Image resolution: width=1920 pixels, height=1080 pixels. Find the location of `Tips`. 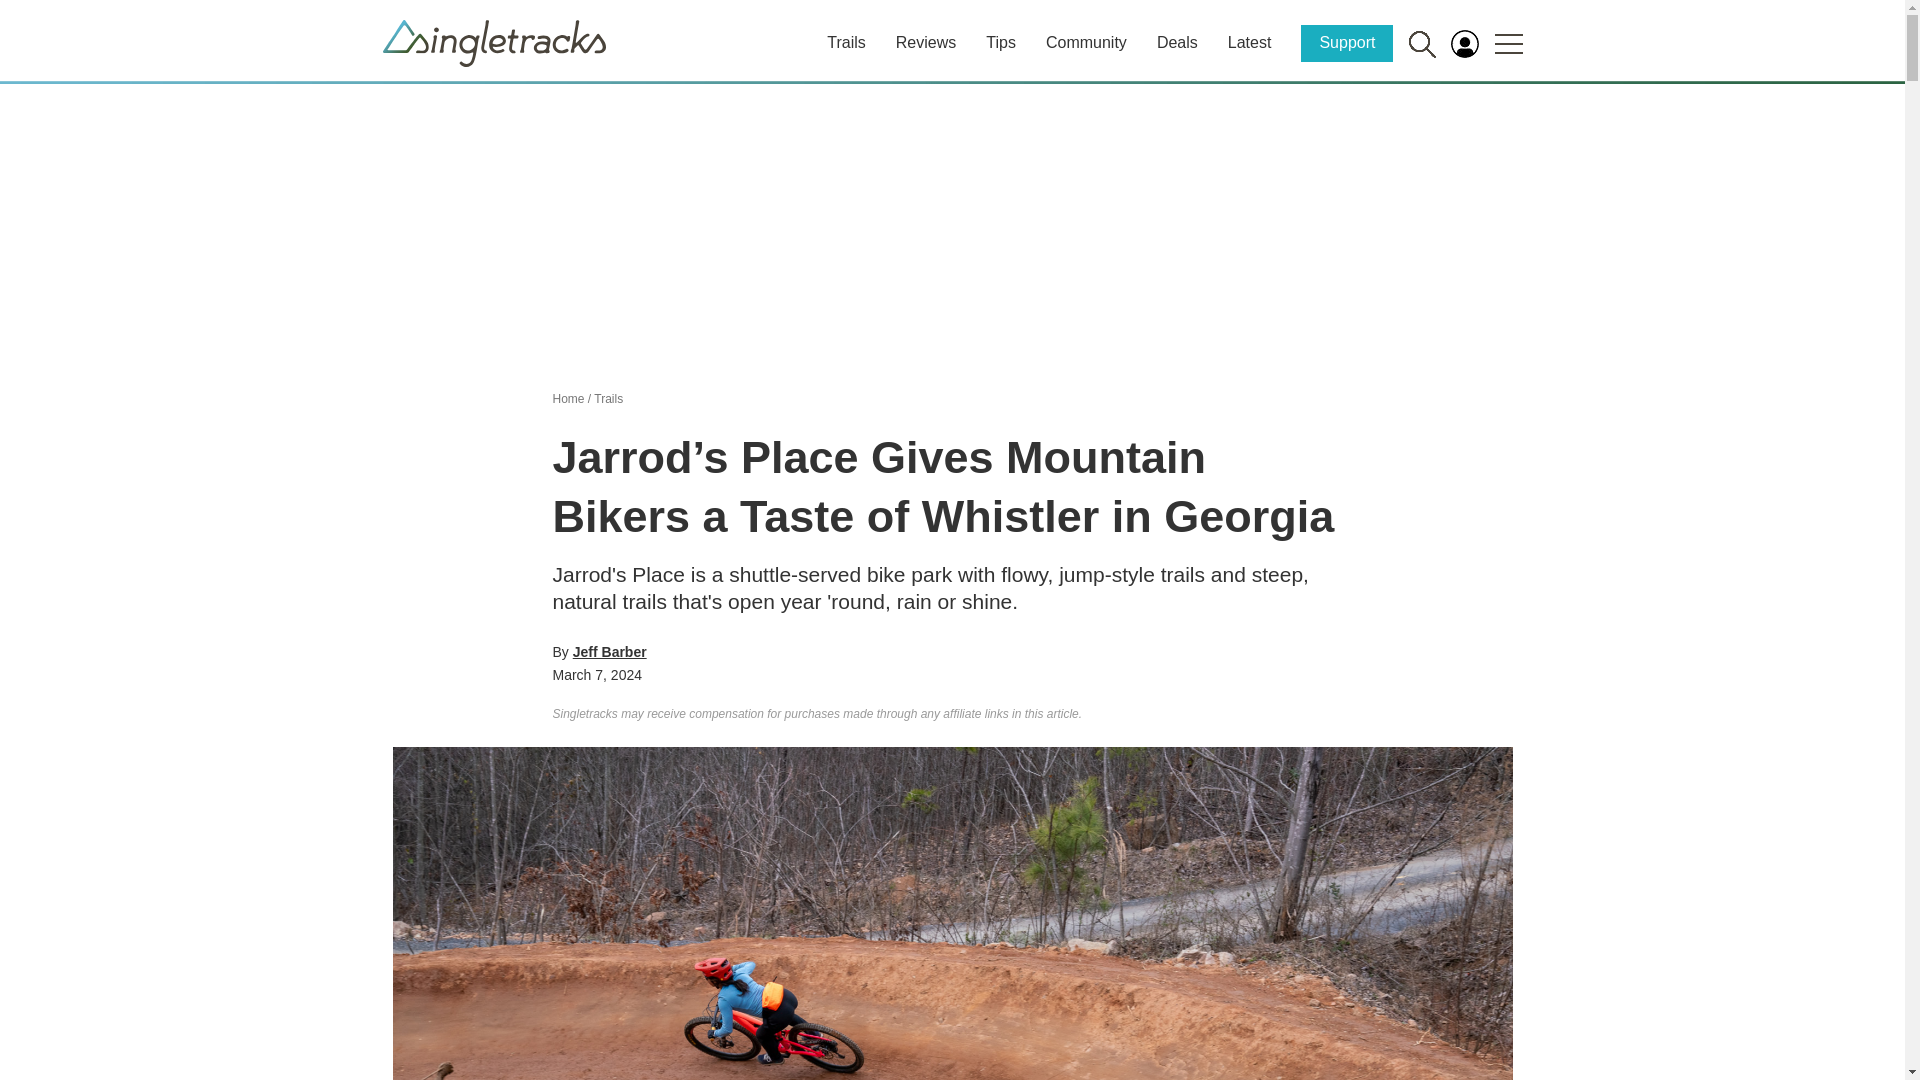

Tips is located at coordinates (1000, 42).